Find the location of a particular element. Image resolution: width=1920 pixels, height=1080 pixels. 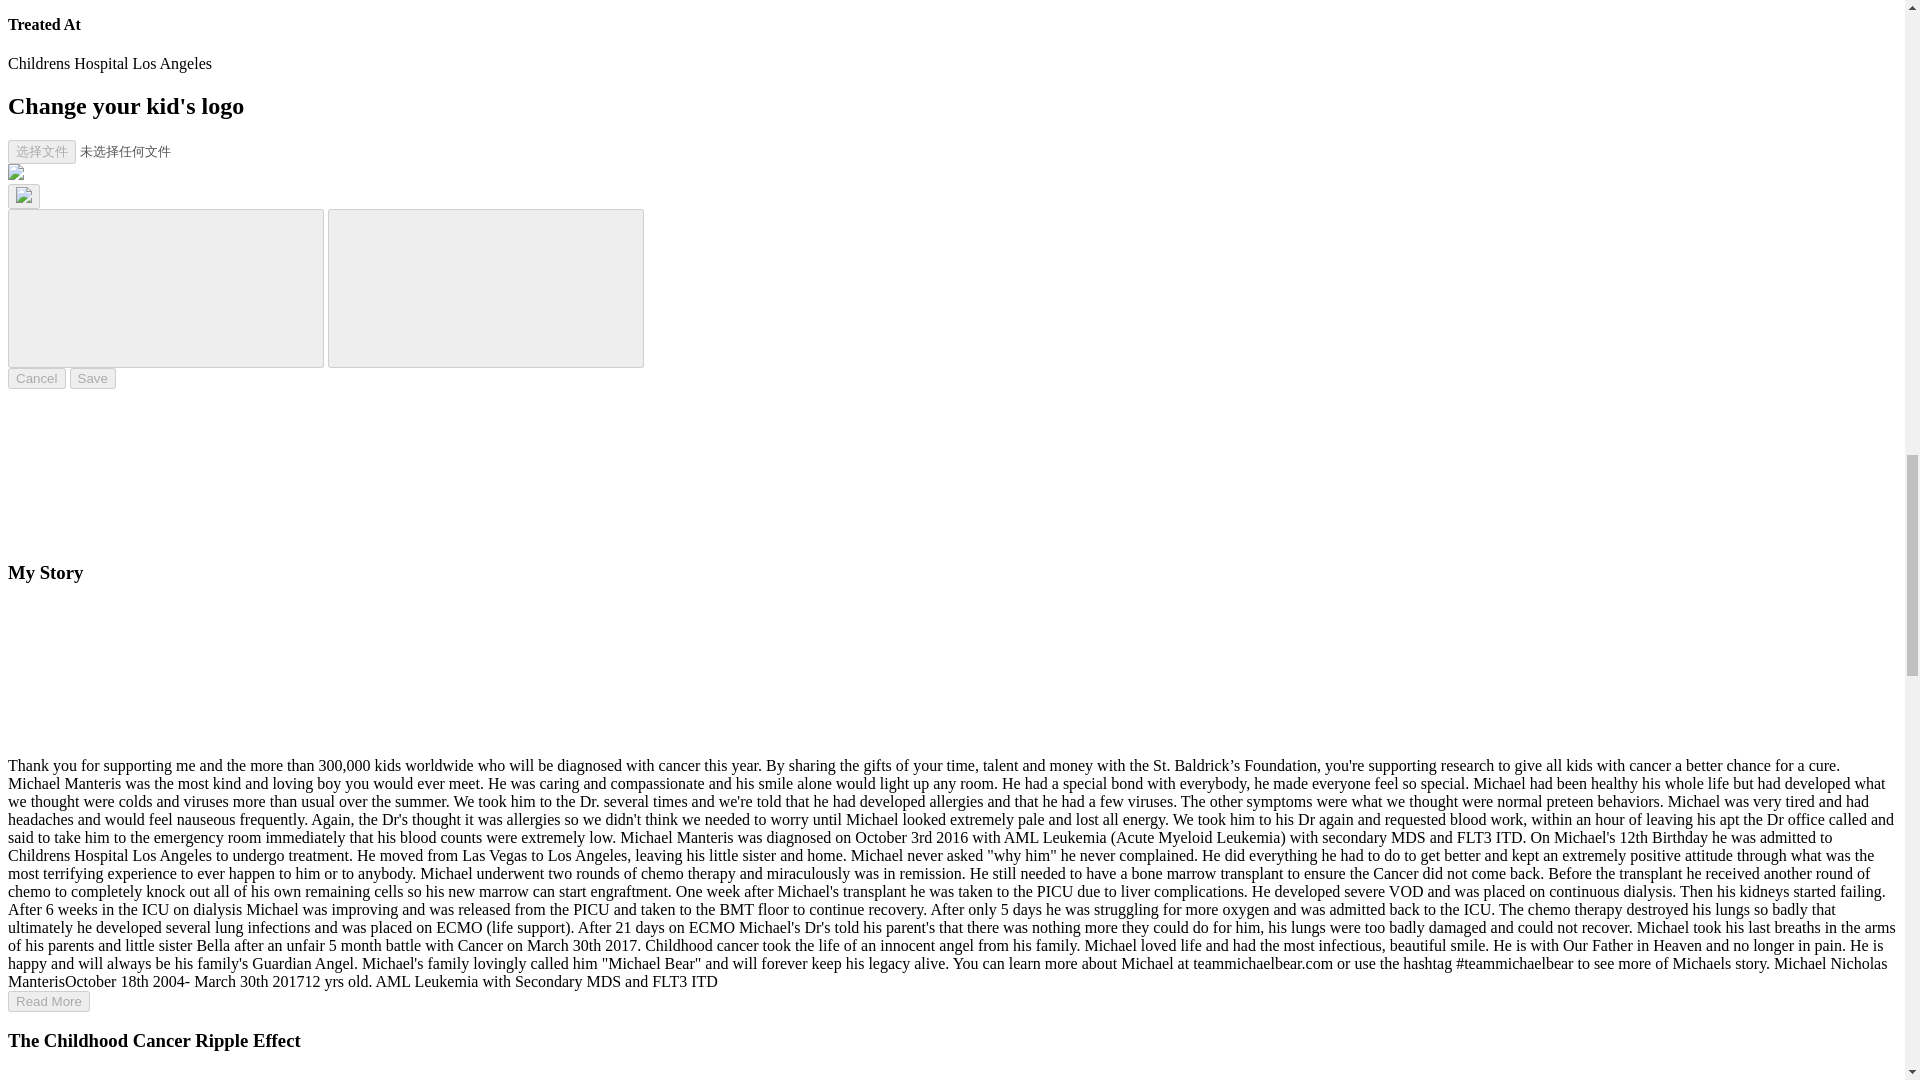

Read More is located at coordinates (48, 1001).